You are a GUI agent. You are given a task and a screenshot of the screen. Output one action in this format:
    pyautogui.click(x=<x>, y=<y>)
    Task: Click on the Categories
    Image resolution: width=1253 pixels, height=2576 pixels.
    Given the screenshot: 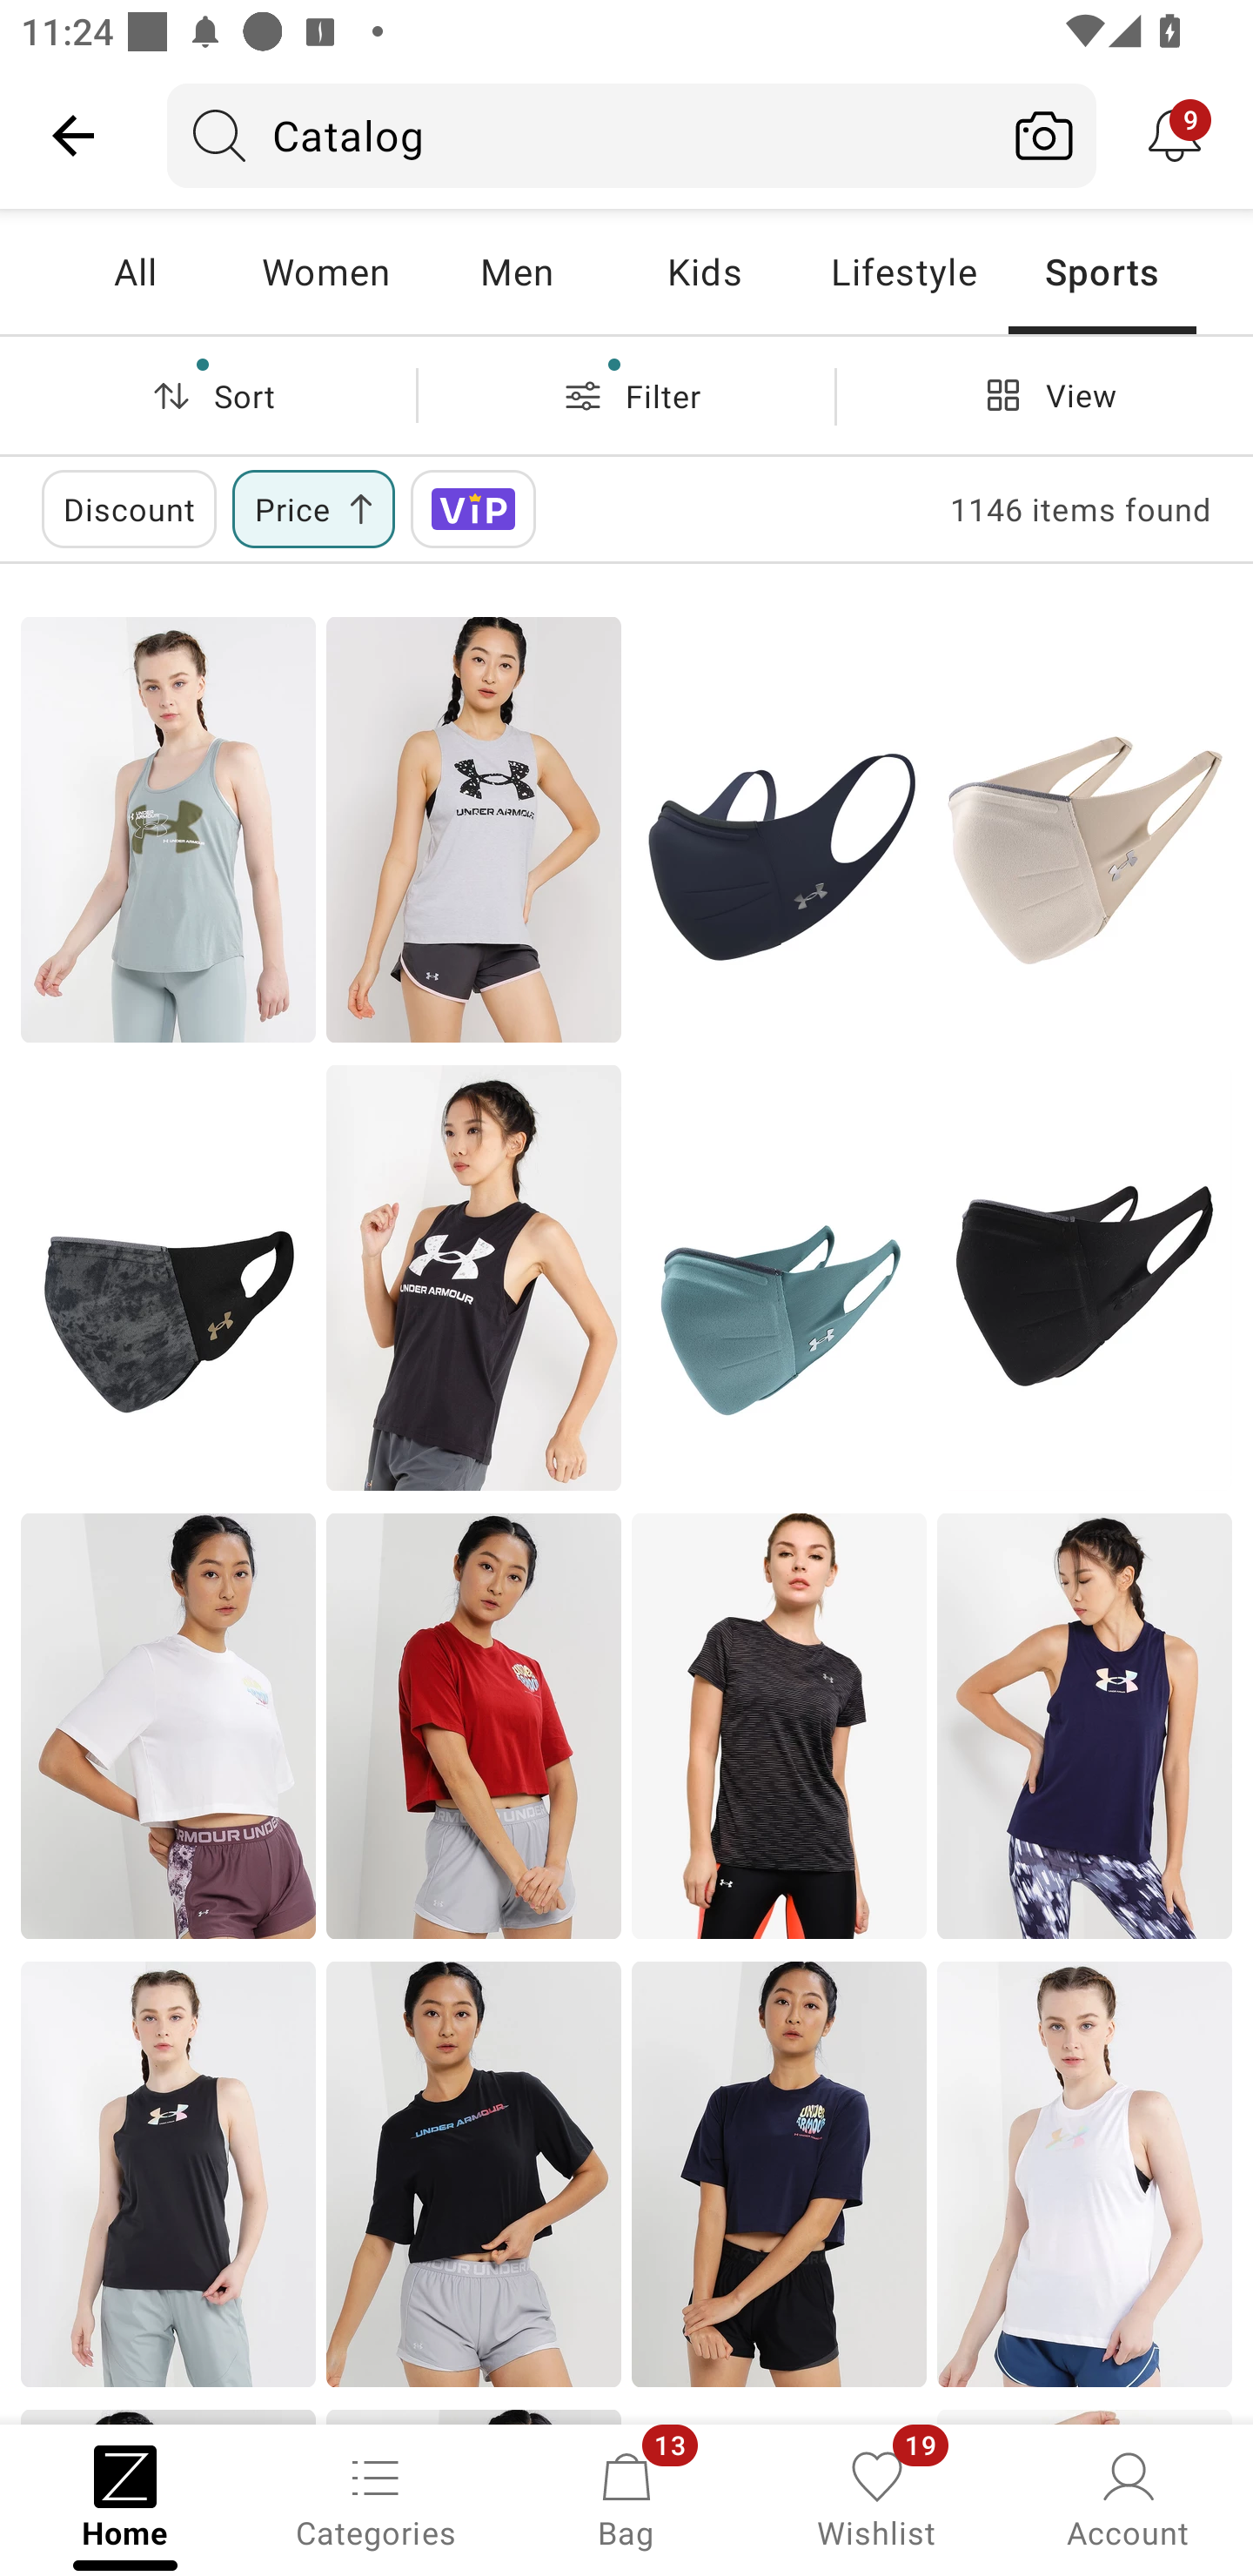 What is the action you would take?
    pyautogui.click(x=376, y=2498)
    